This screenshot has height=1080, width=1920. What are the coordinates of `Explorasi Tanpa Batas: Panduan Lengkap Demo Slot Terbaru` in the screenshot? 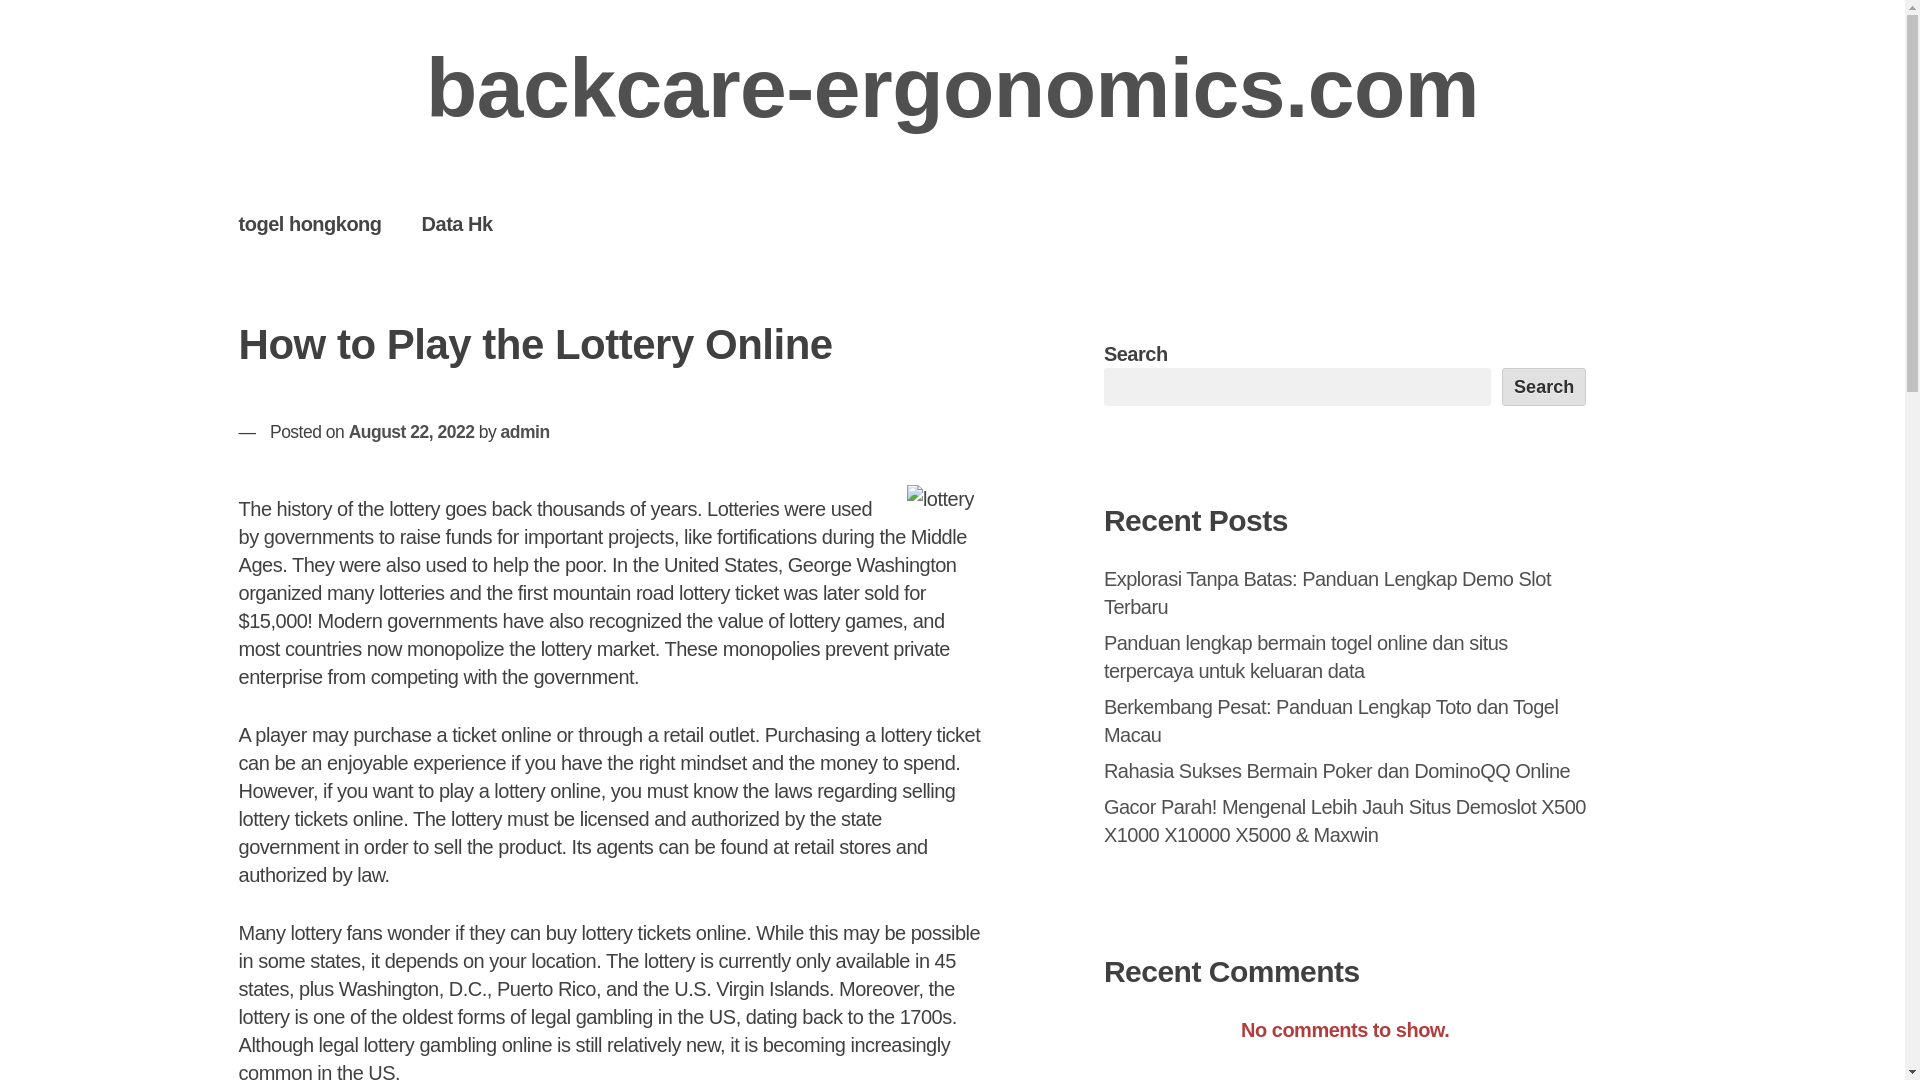 It's located at (1328, 592).